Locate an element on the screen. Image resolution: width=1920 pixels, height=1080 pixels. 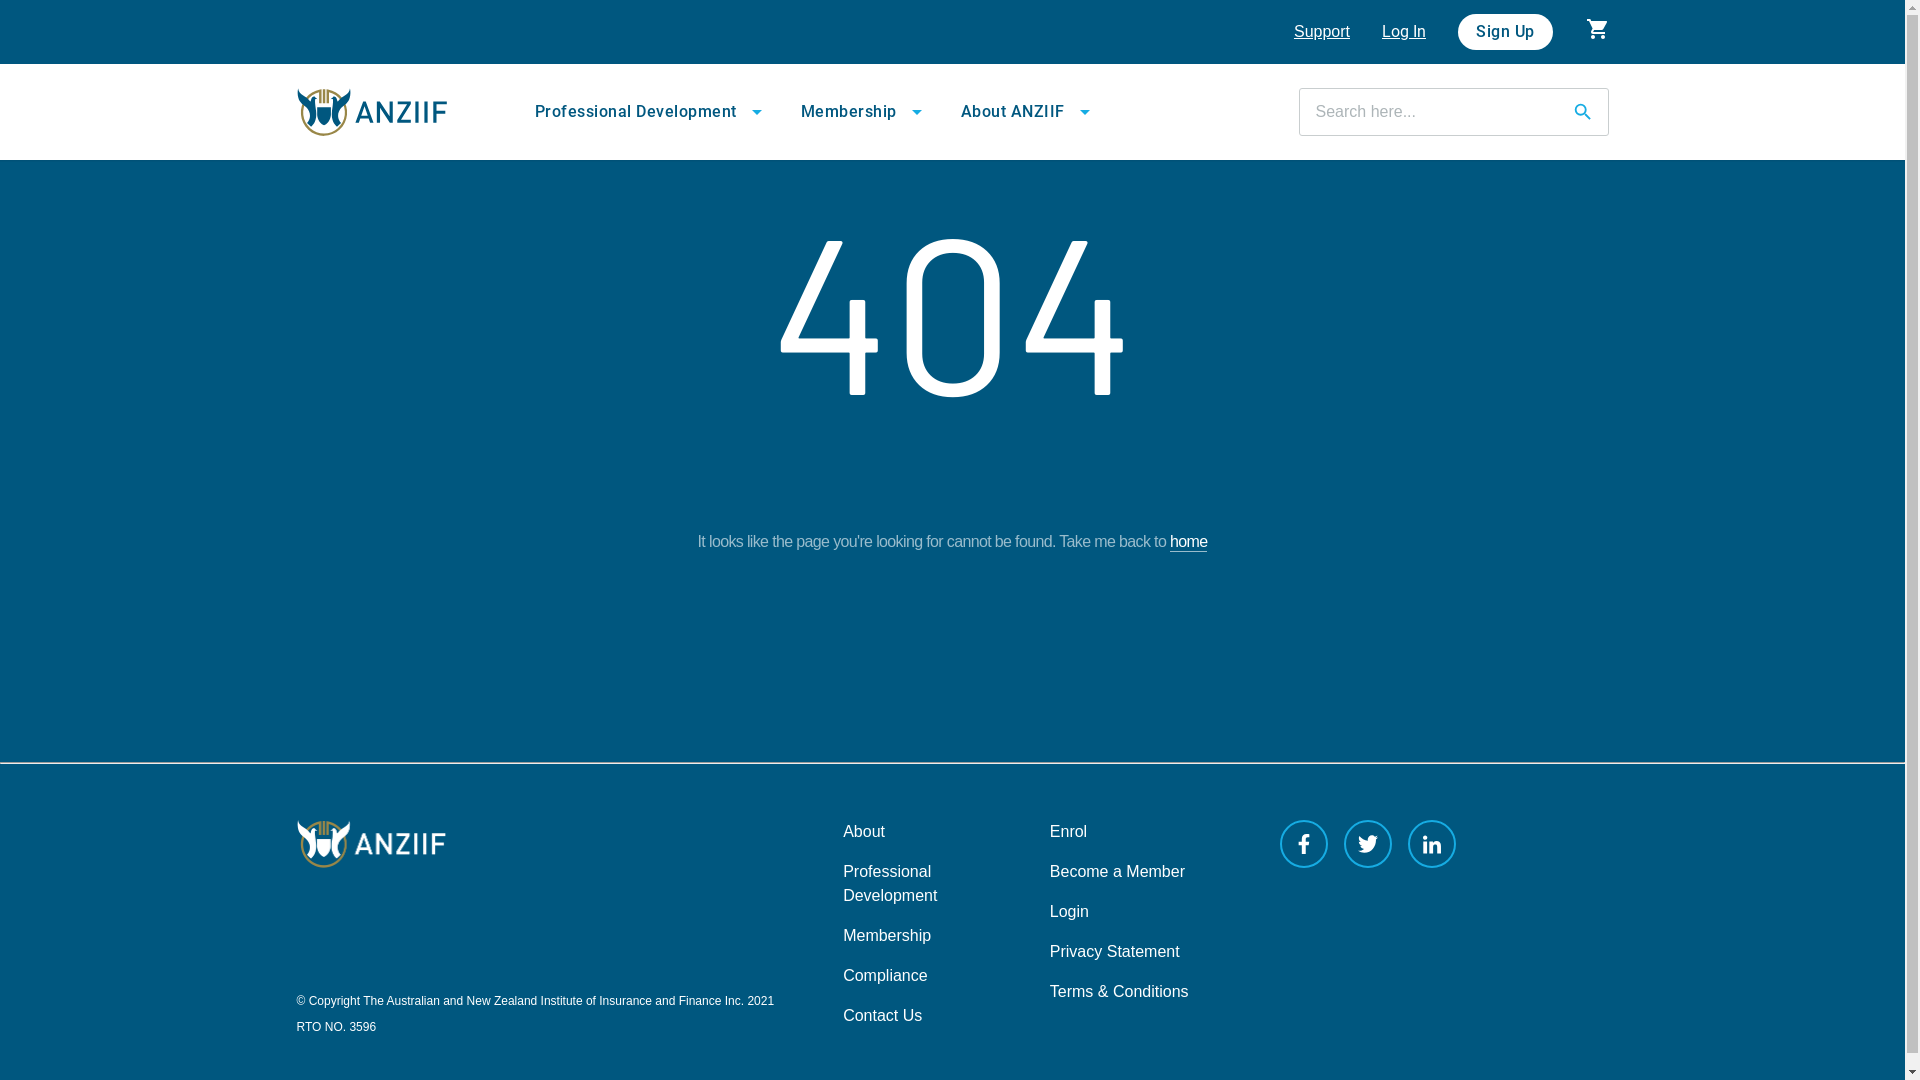
Professional Development is located at coordinates (651, 112).